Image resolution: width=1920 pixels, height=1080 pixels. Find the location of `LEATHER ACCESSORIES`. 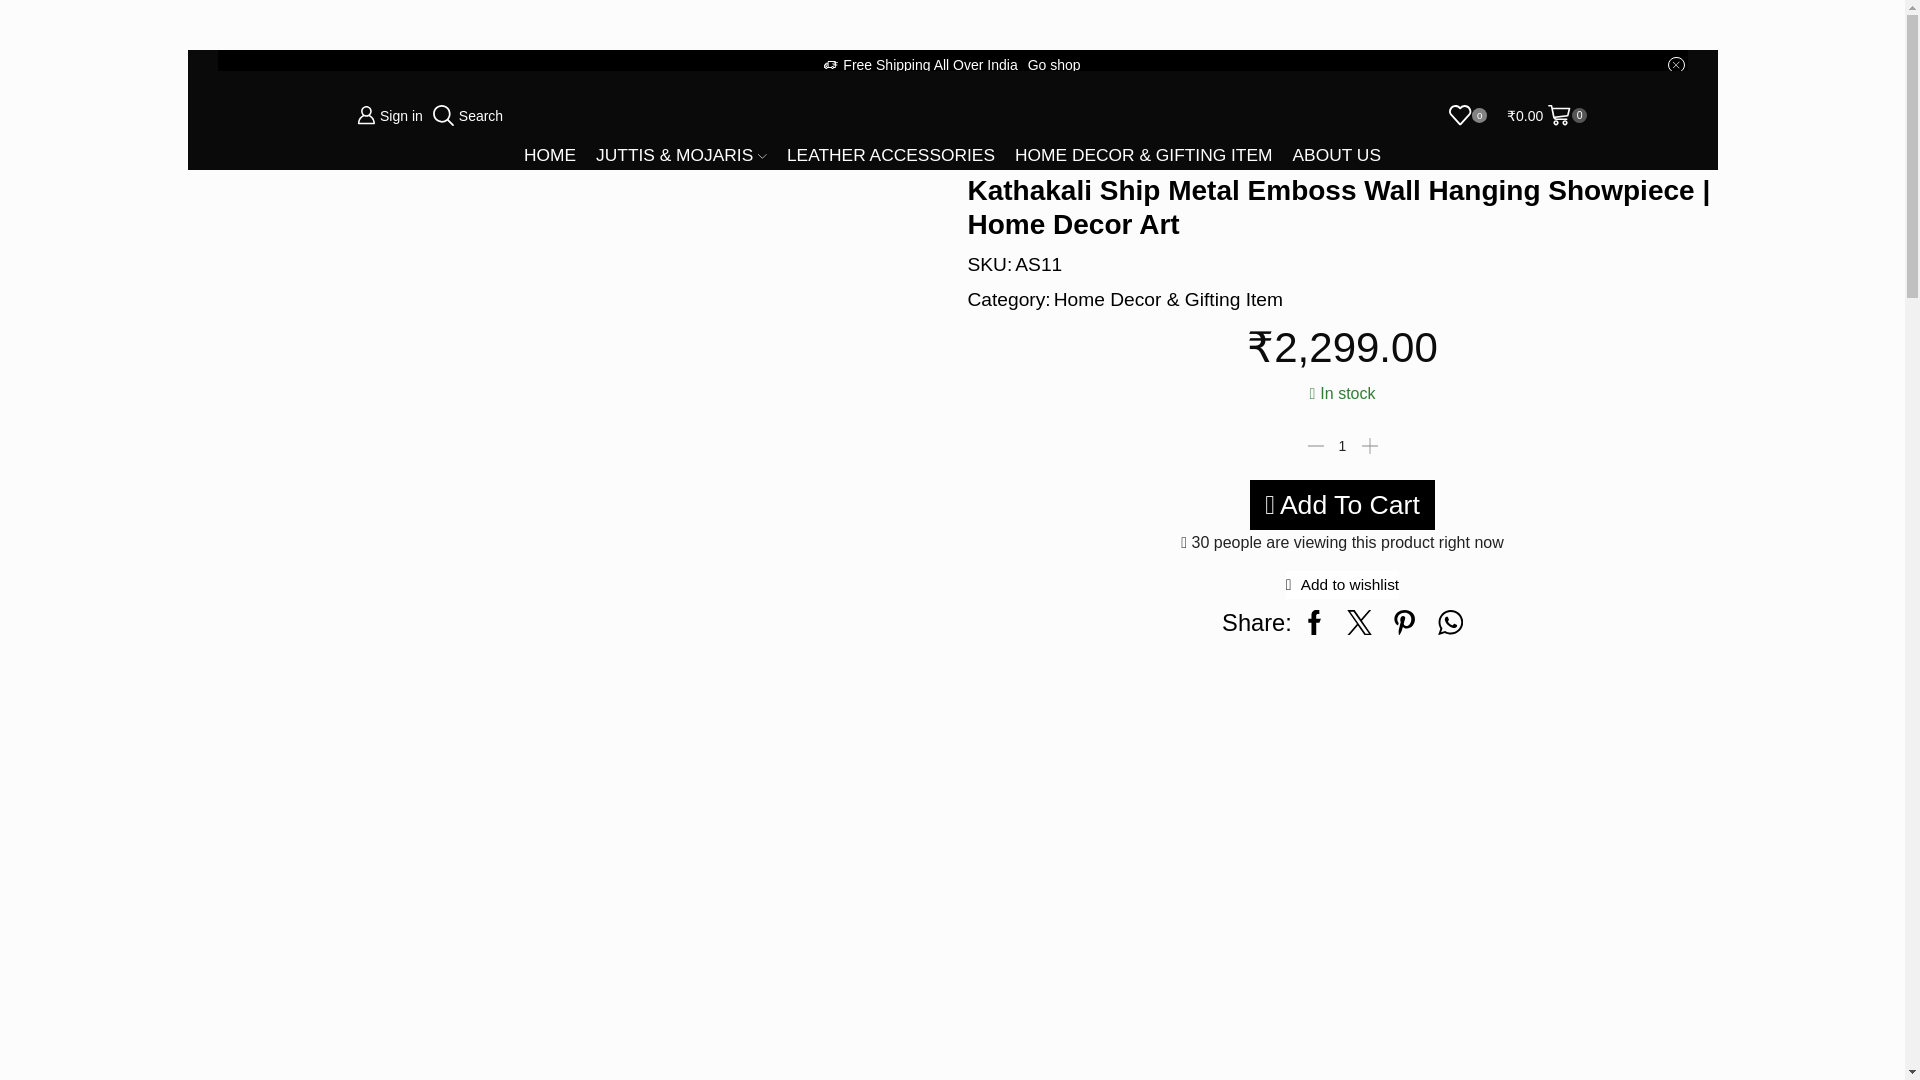

LEATHER ACCESSORIES is located at coordinates (890, 154).